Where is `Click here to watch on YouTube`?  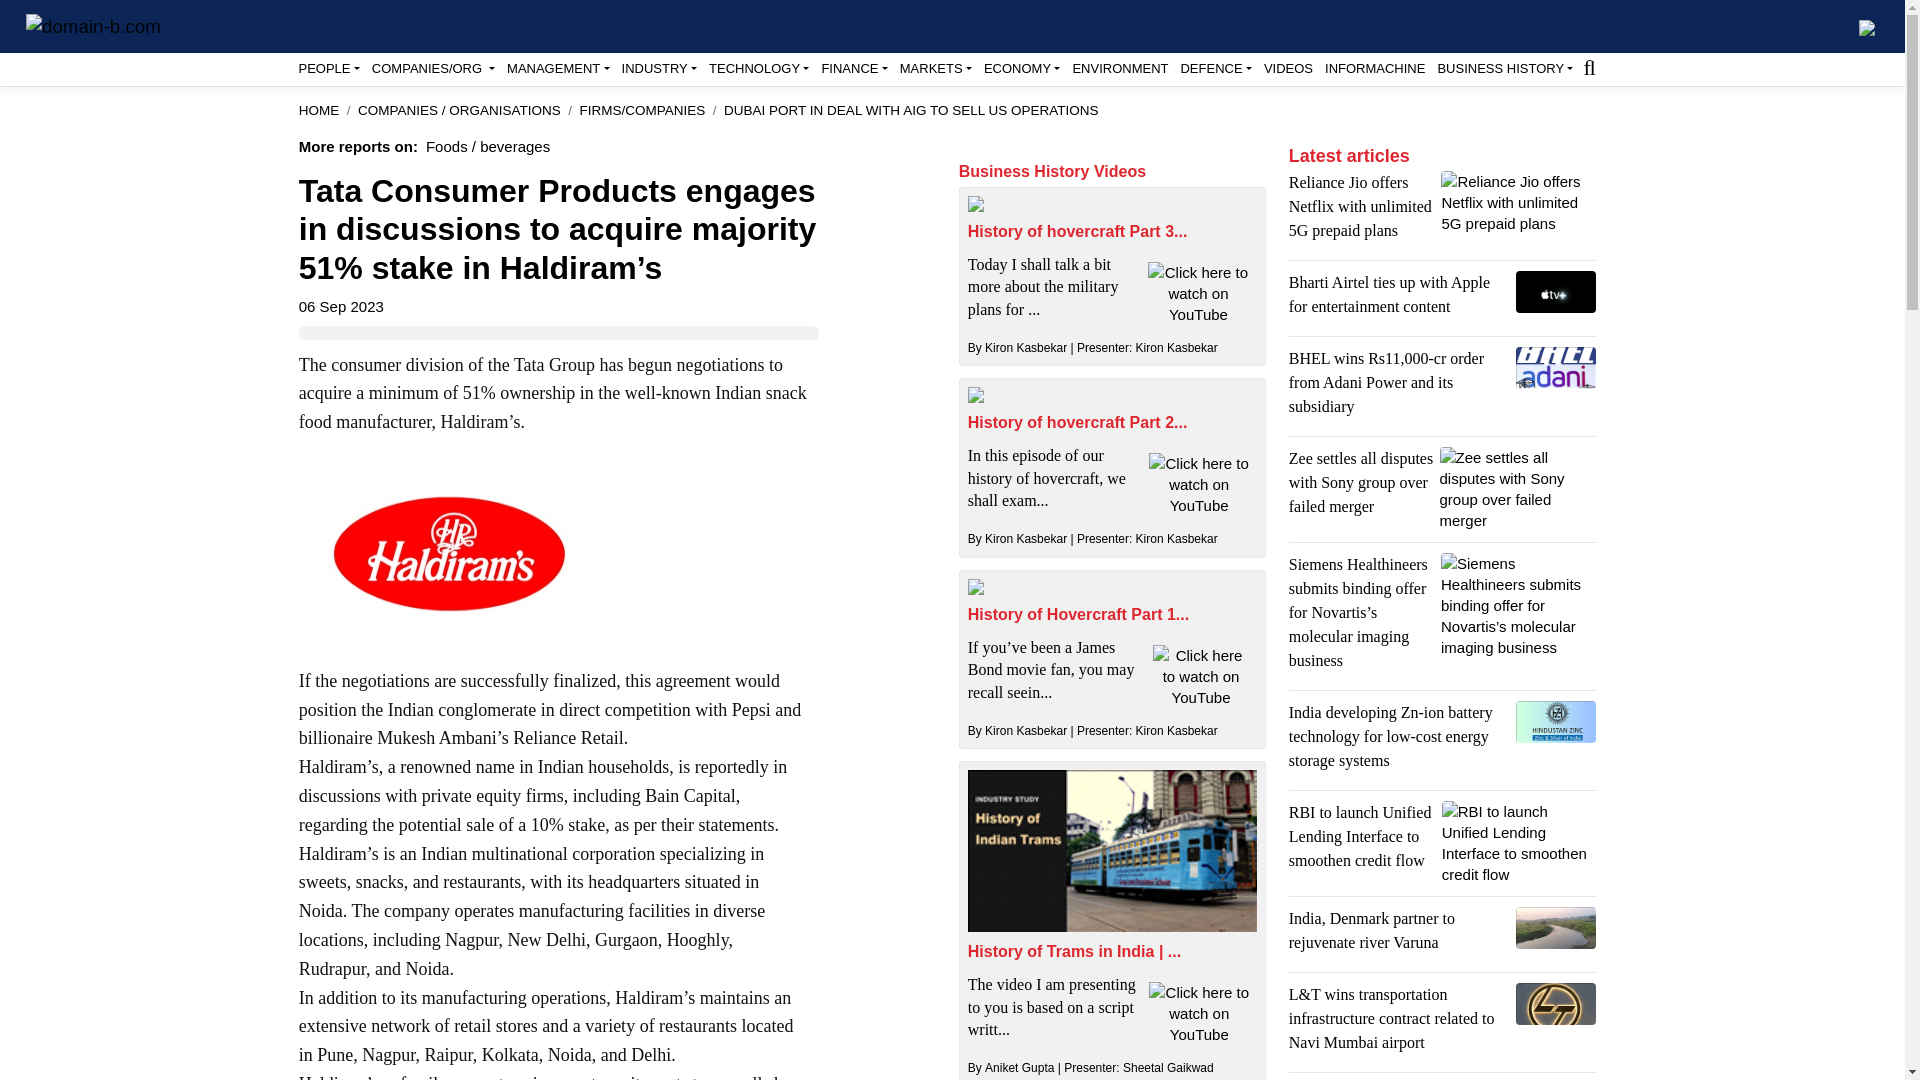 Click here to watch on YouTube is located at coordinates (1198, 484).